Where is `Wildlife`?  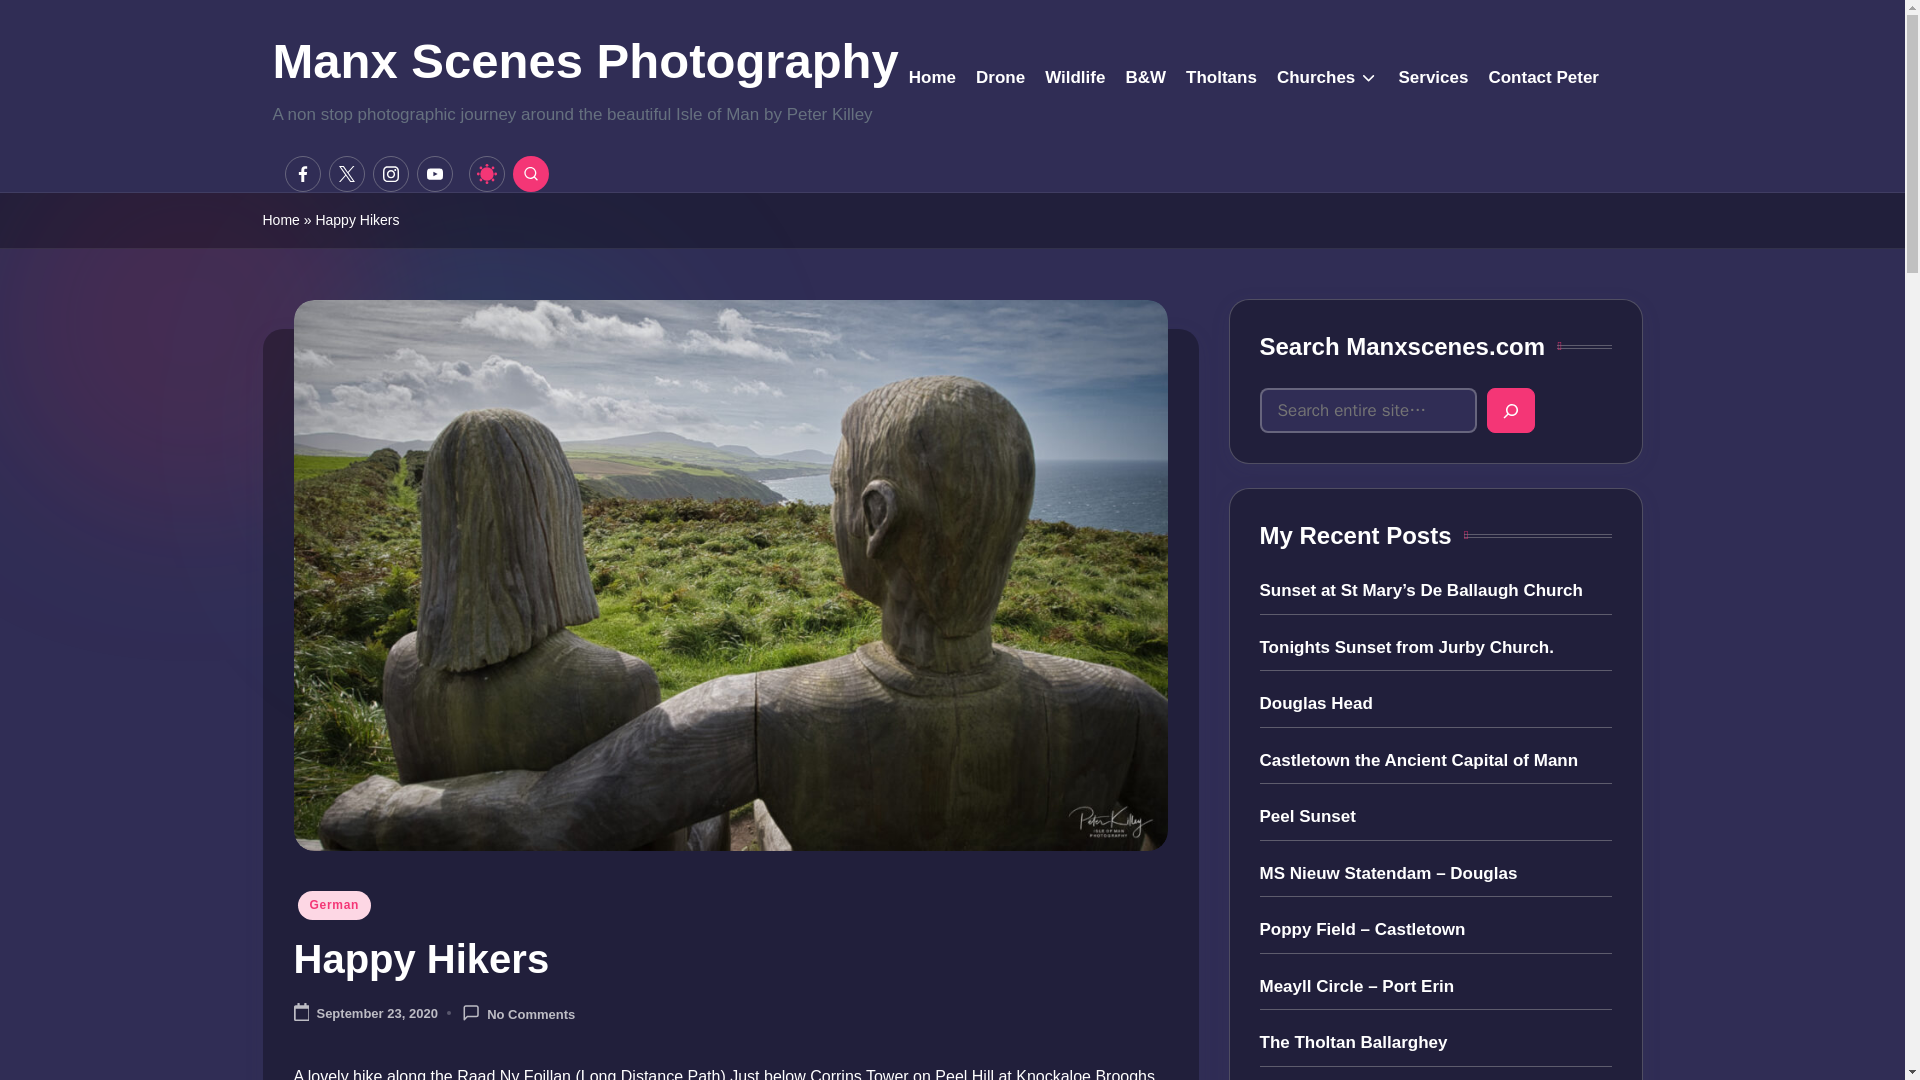 Wildlife is located at coordinates (1074, 77).